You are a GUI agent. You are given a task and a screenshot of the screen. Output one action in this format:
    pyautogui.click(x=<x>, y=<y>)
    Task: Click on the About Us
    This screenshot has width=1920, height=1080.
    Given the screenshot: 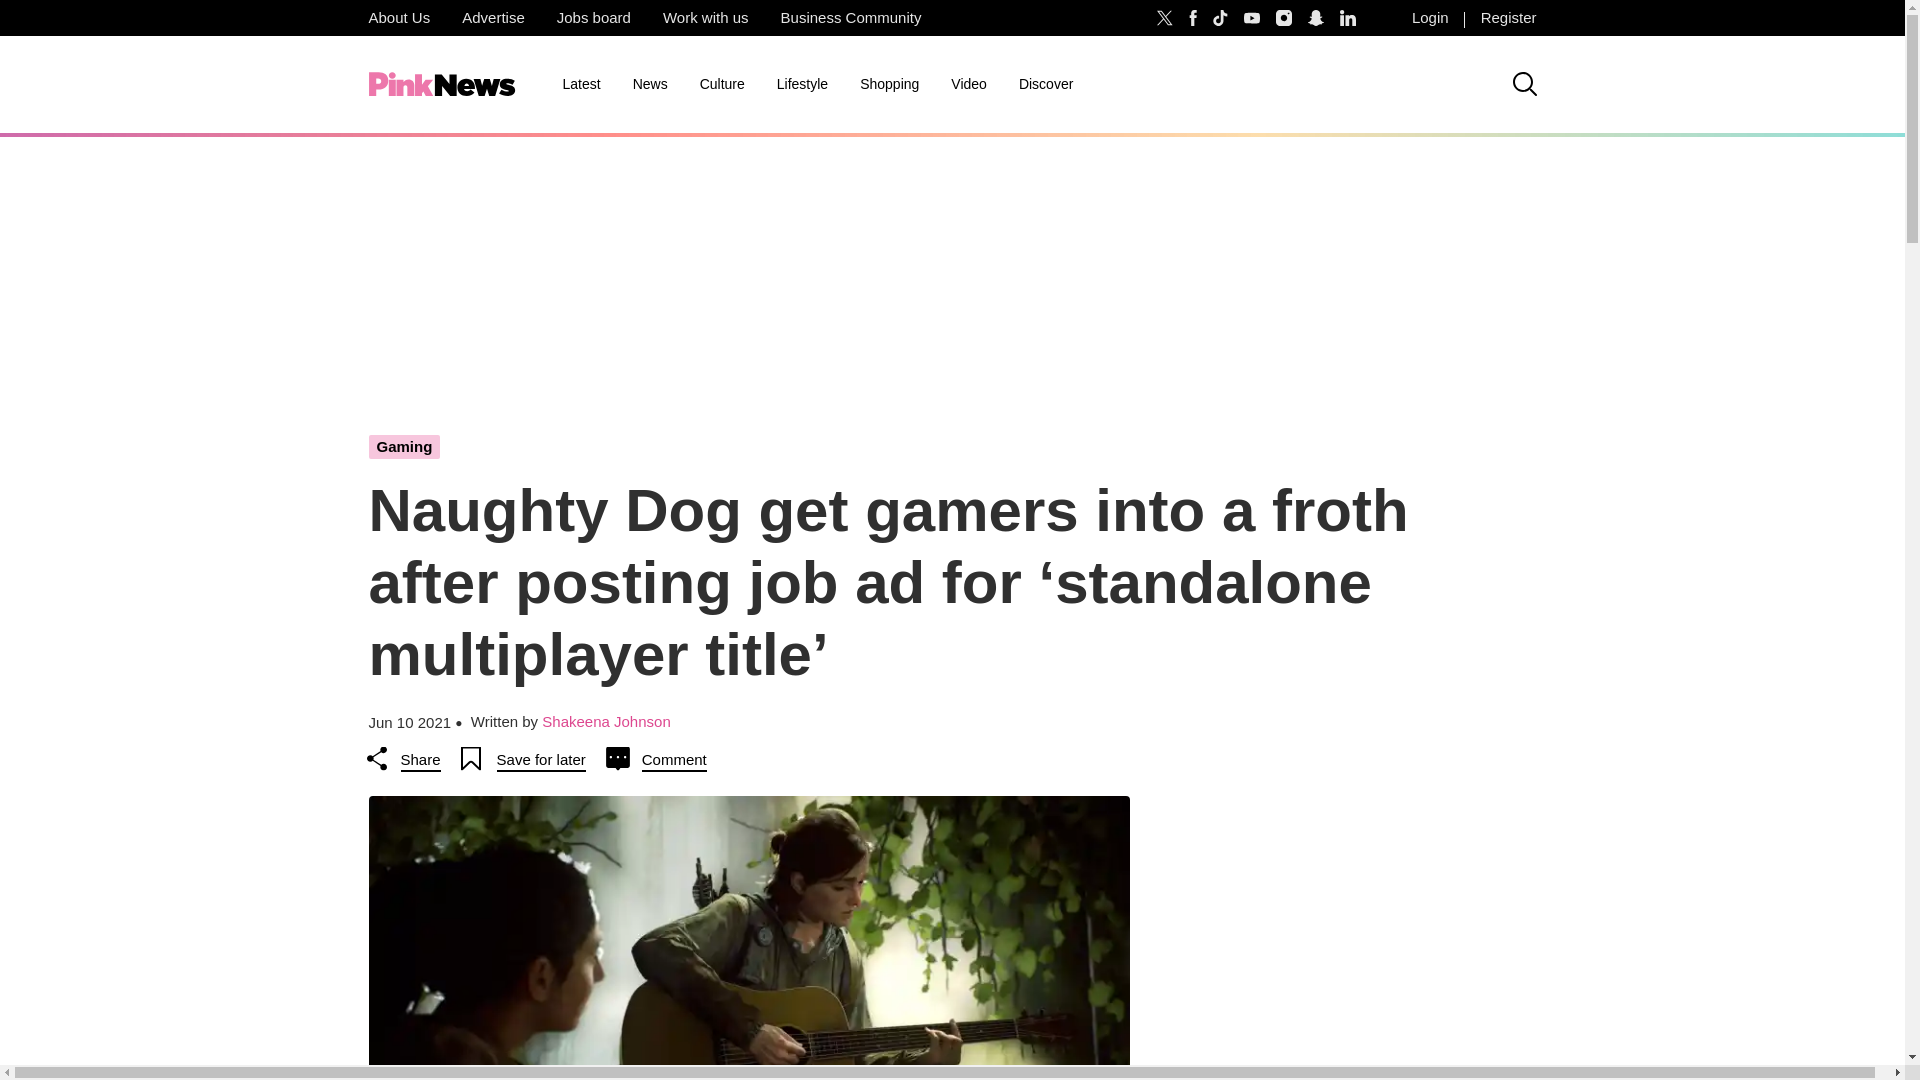 What is the action you would take?
    pyautogui.click(x=398, y=18)
    